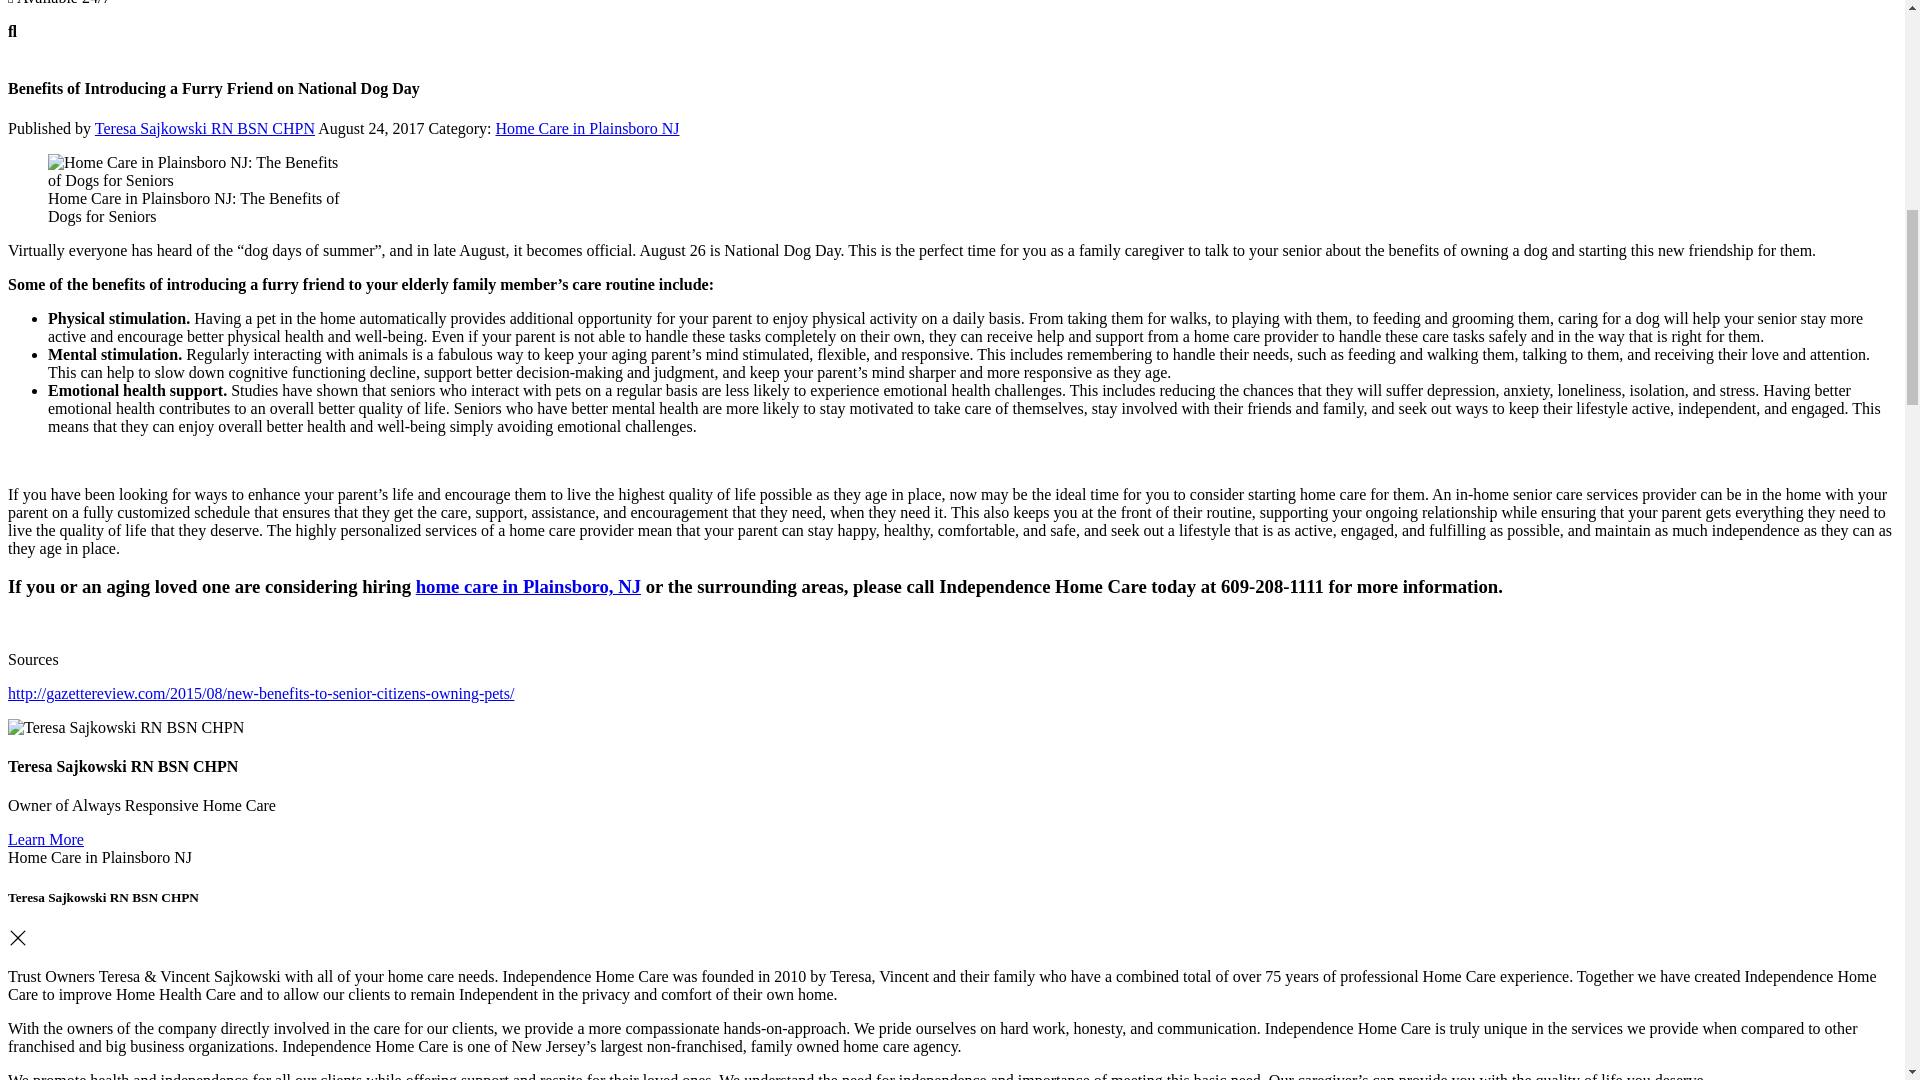  What do you see at coordinates (204, 128) in the screenshot?
I see `Posts by Teresa Sajkowski RN BSN CHPN` at bounding box center [204, 128].